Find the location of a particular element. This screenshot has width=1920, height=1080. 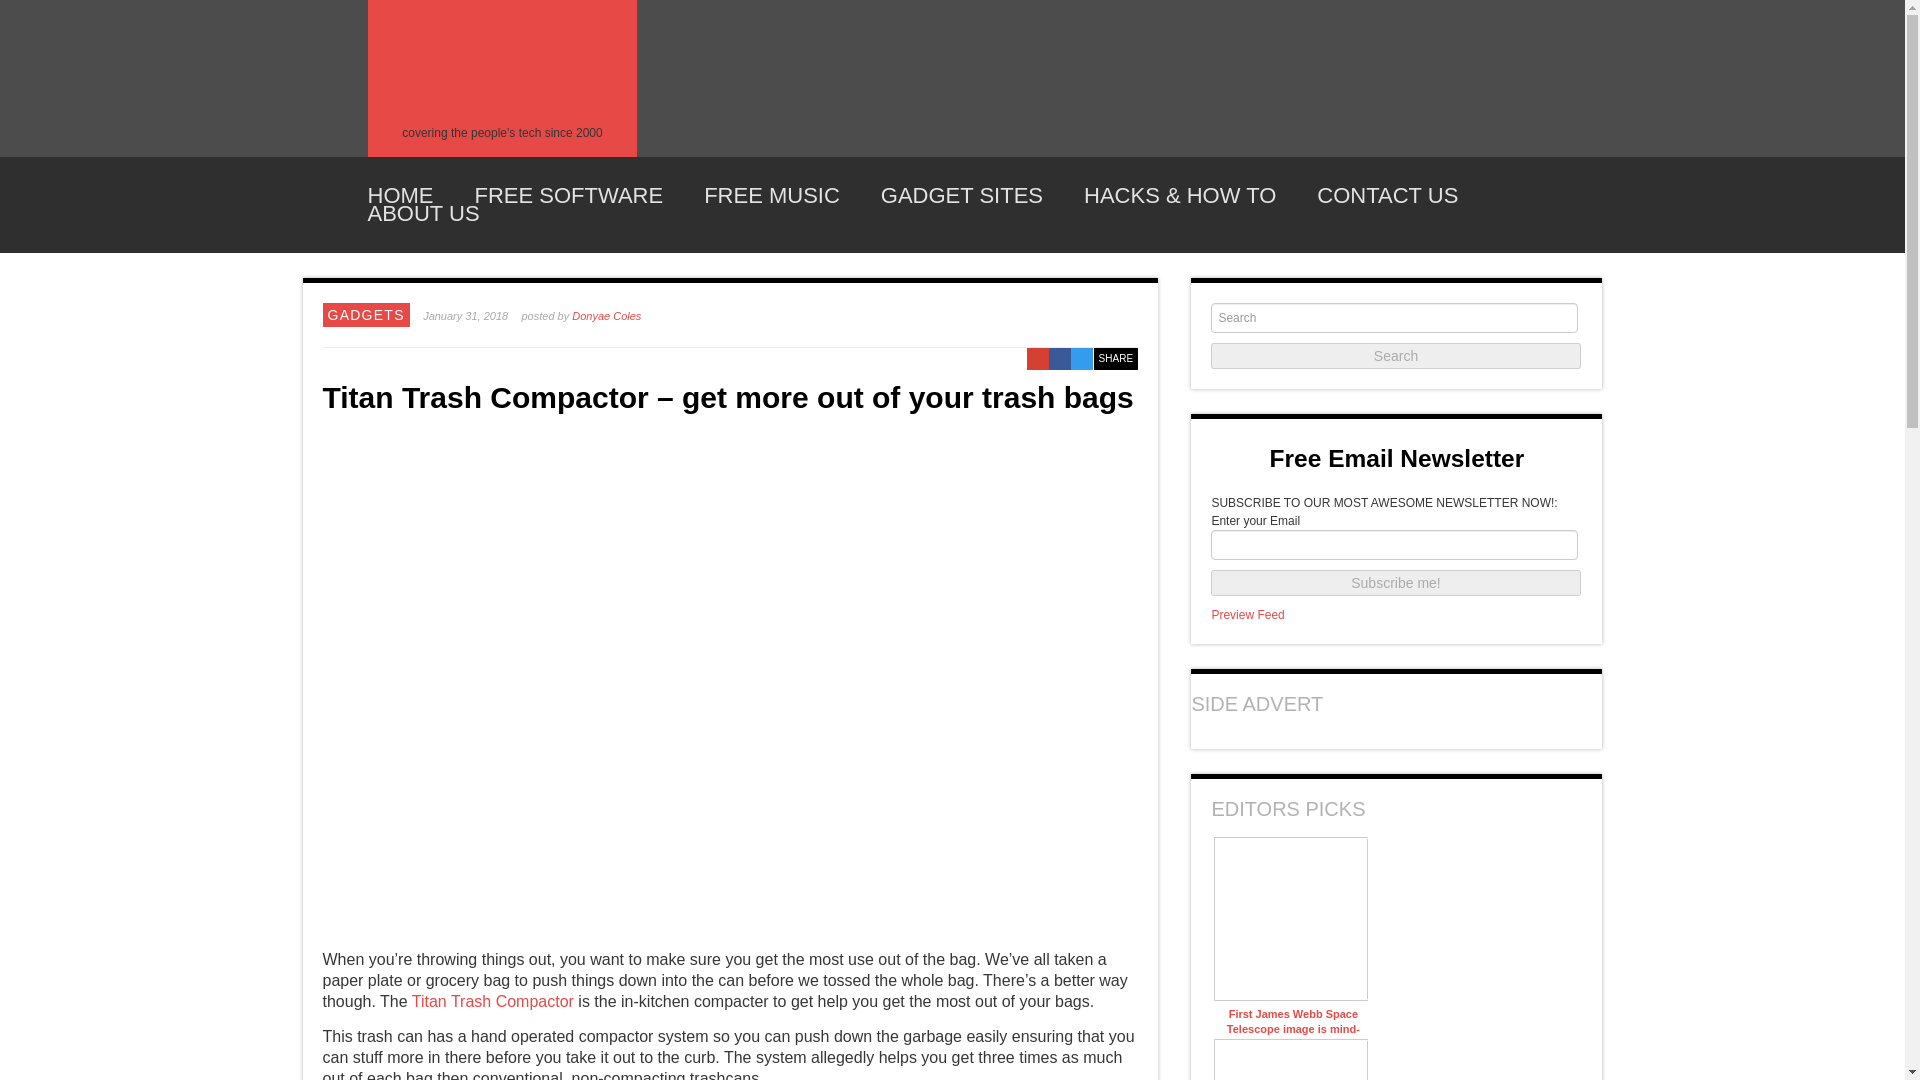

View all posts in Gadgets is located at coordinates (366, 314).